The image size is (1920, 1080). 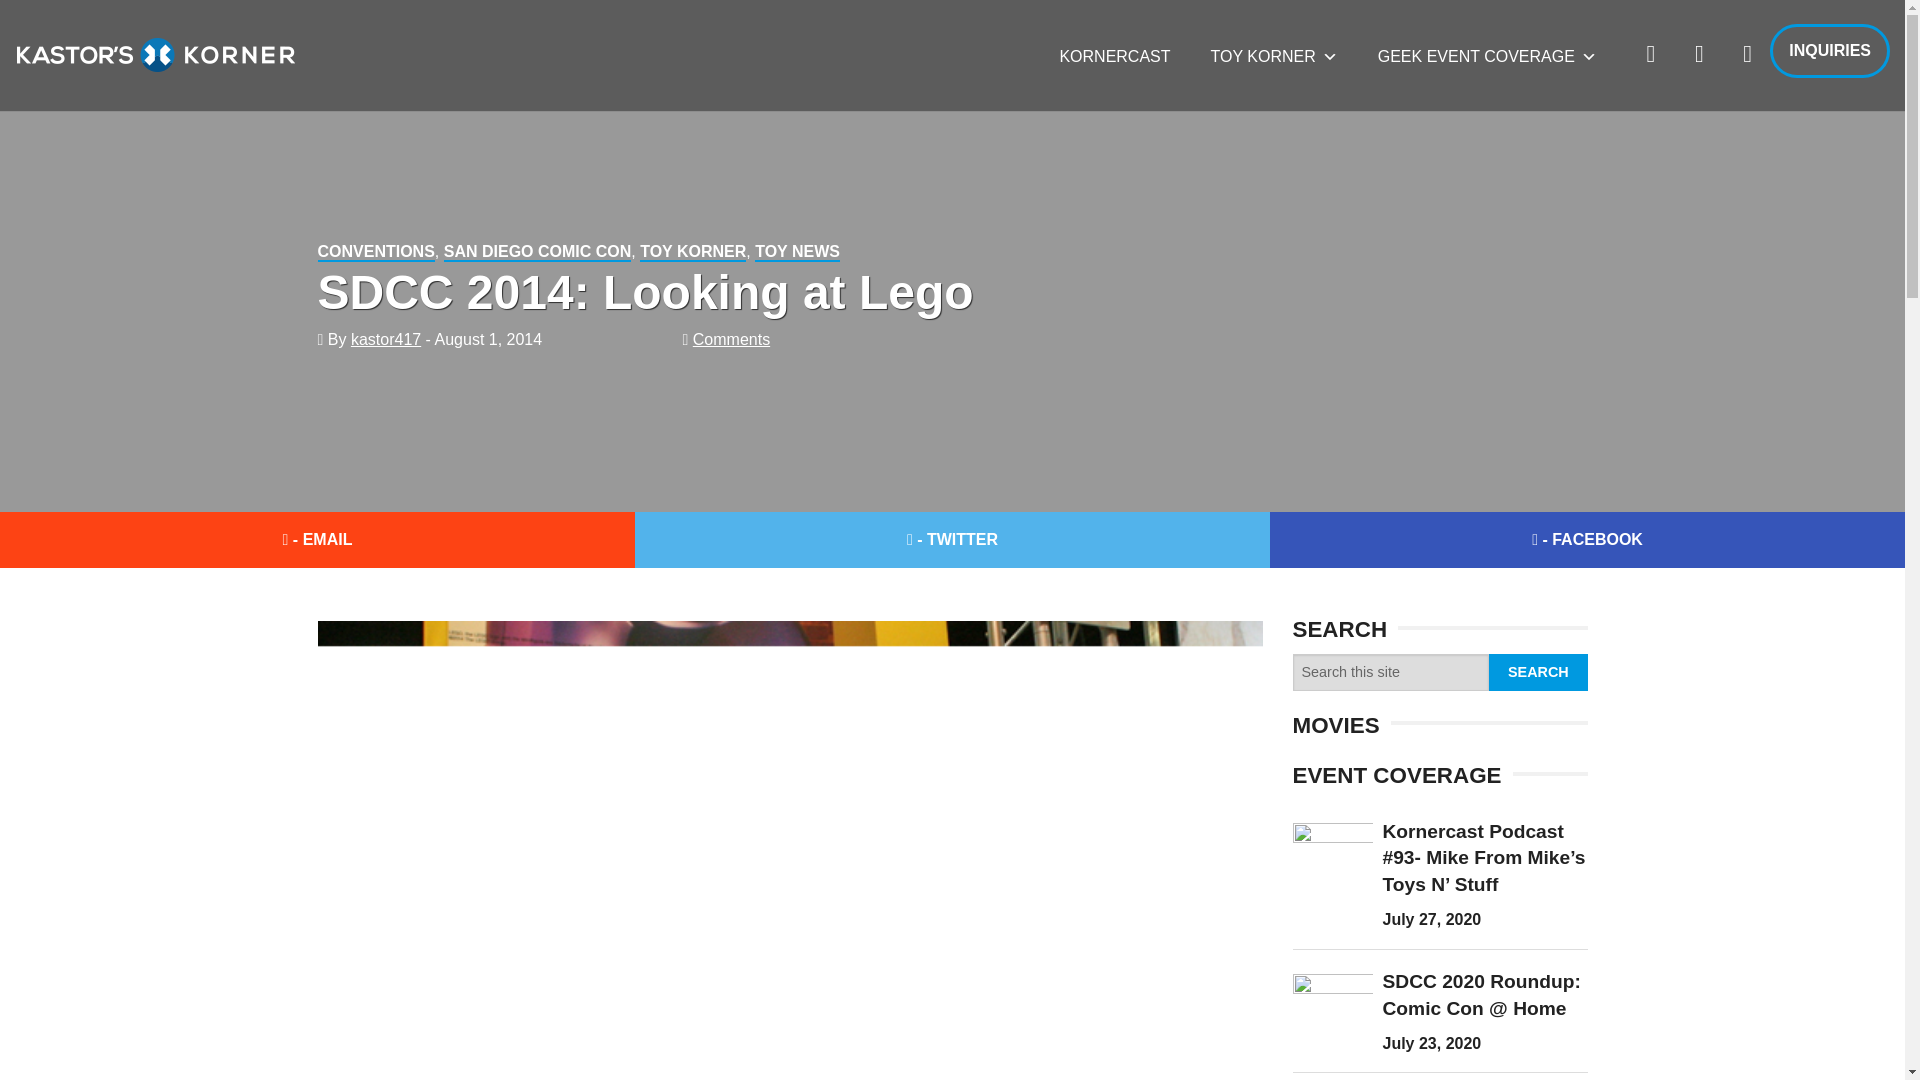 What do you see at coordinates (376, 252) in the screenshot?
I see `CONVENTIONS` at bounding box center [376, 252].